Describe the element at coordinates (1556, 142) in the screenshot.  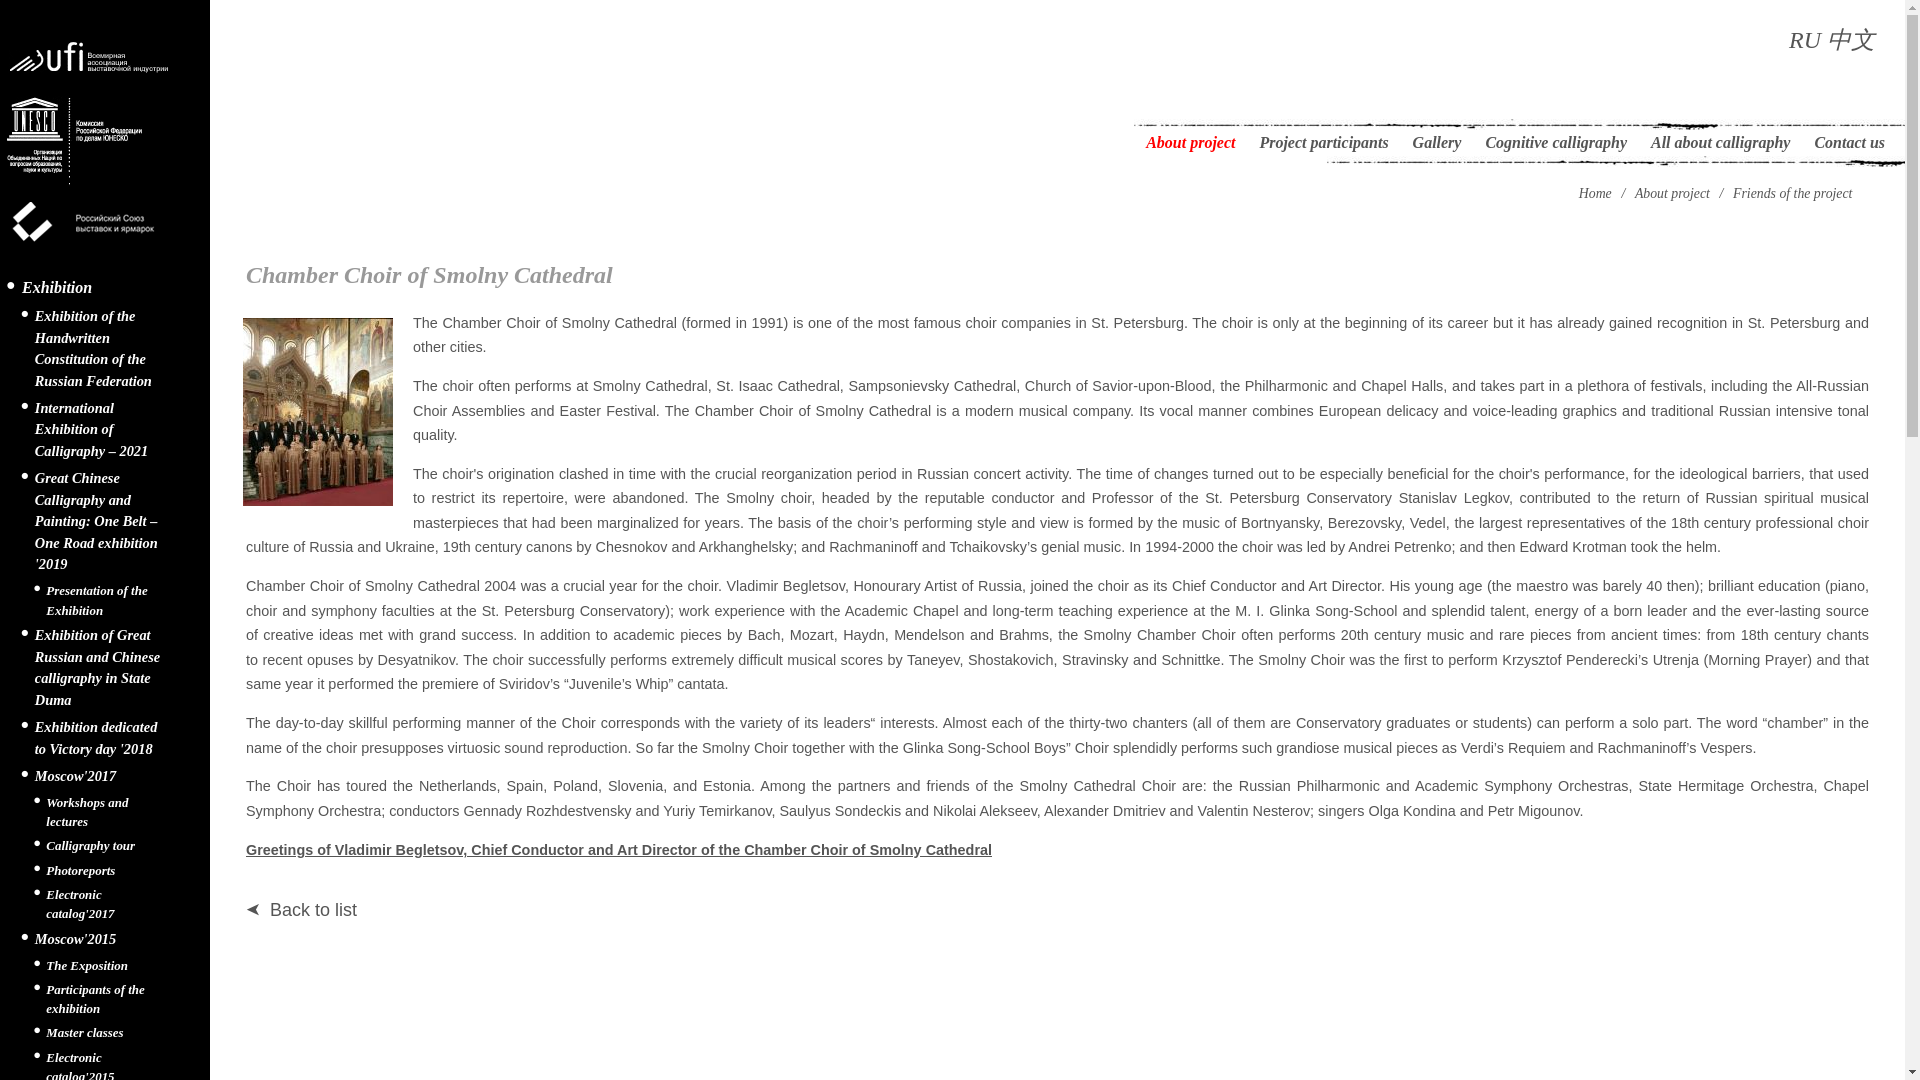
I see `Cognitive calligraphy` at that location.